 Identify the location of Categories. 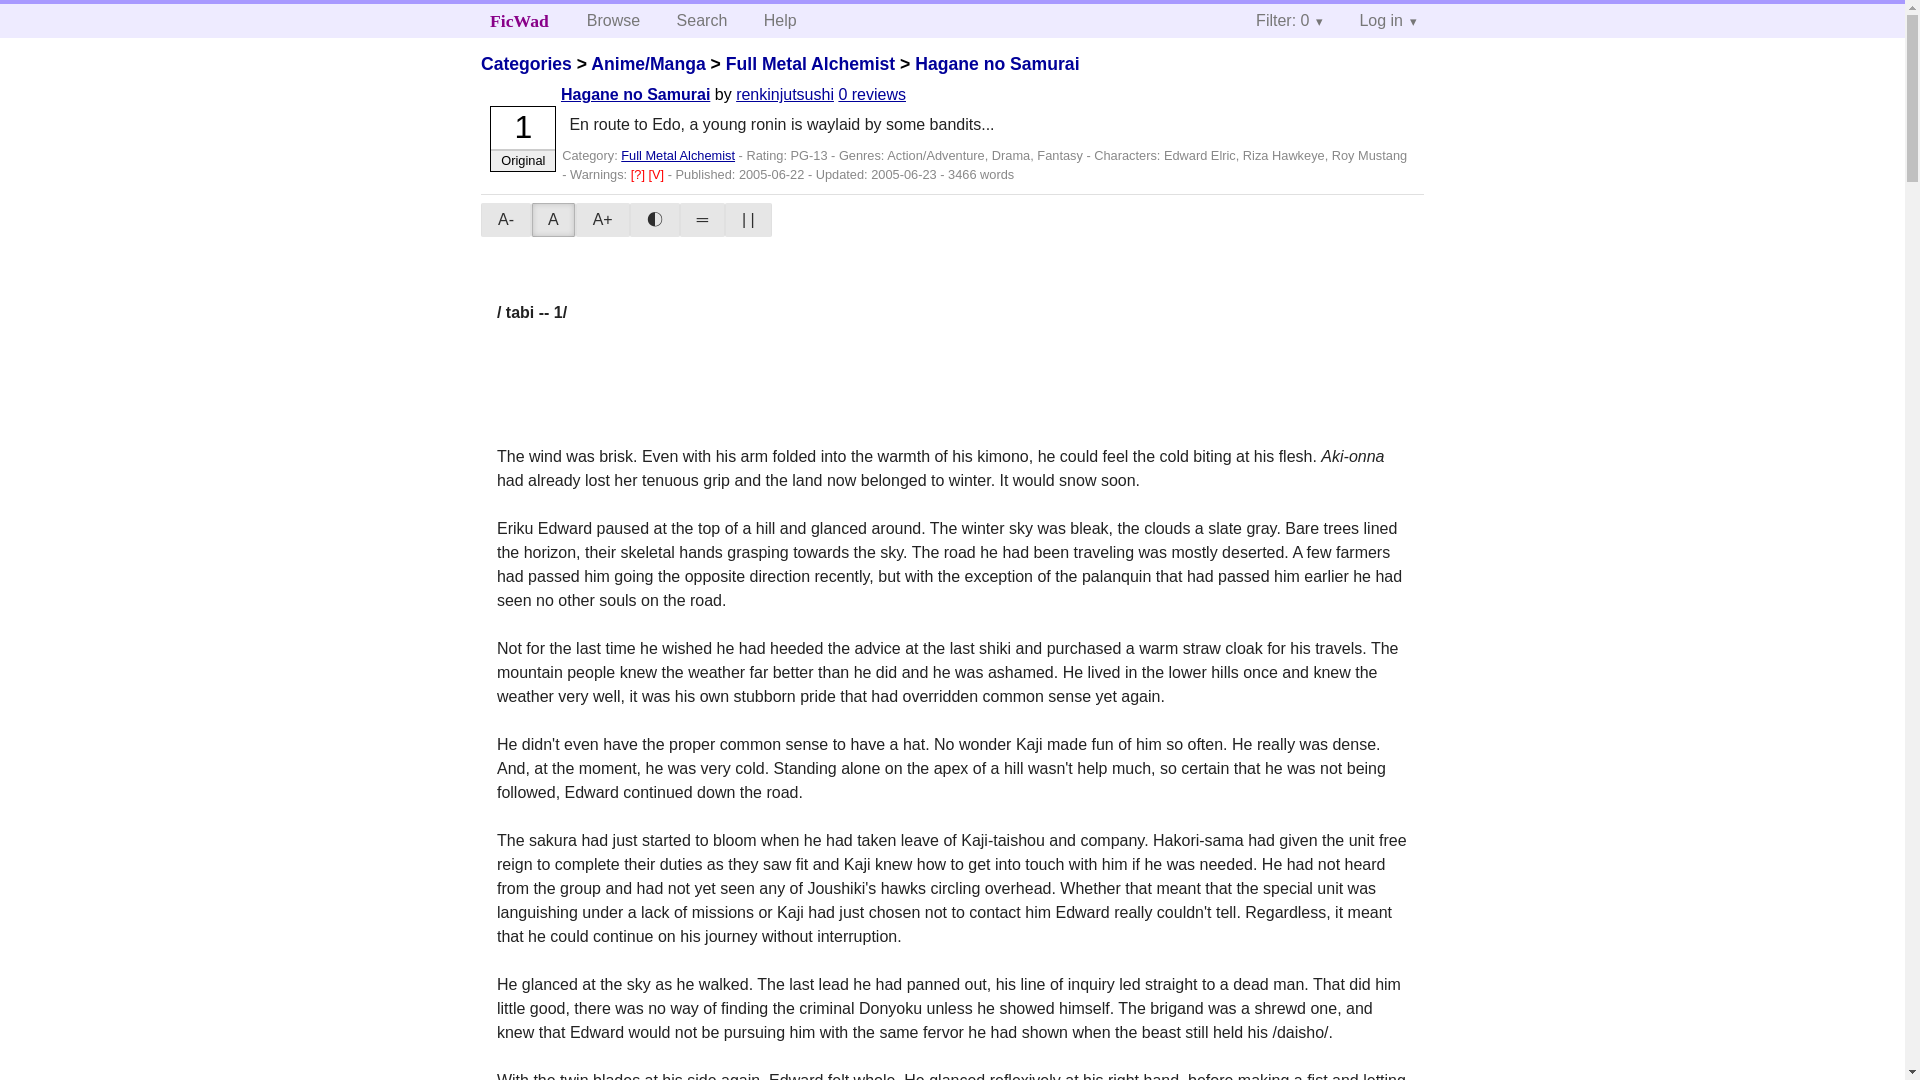
(526, 64).